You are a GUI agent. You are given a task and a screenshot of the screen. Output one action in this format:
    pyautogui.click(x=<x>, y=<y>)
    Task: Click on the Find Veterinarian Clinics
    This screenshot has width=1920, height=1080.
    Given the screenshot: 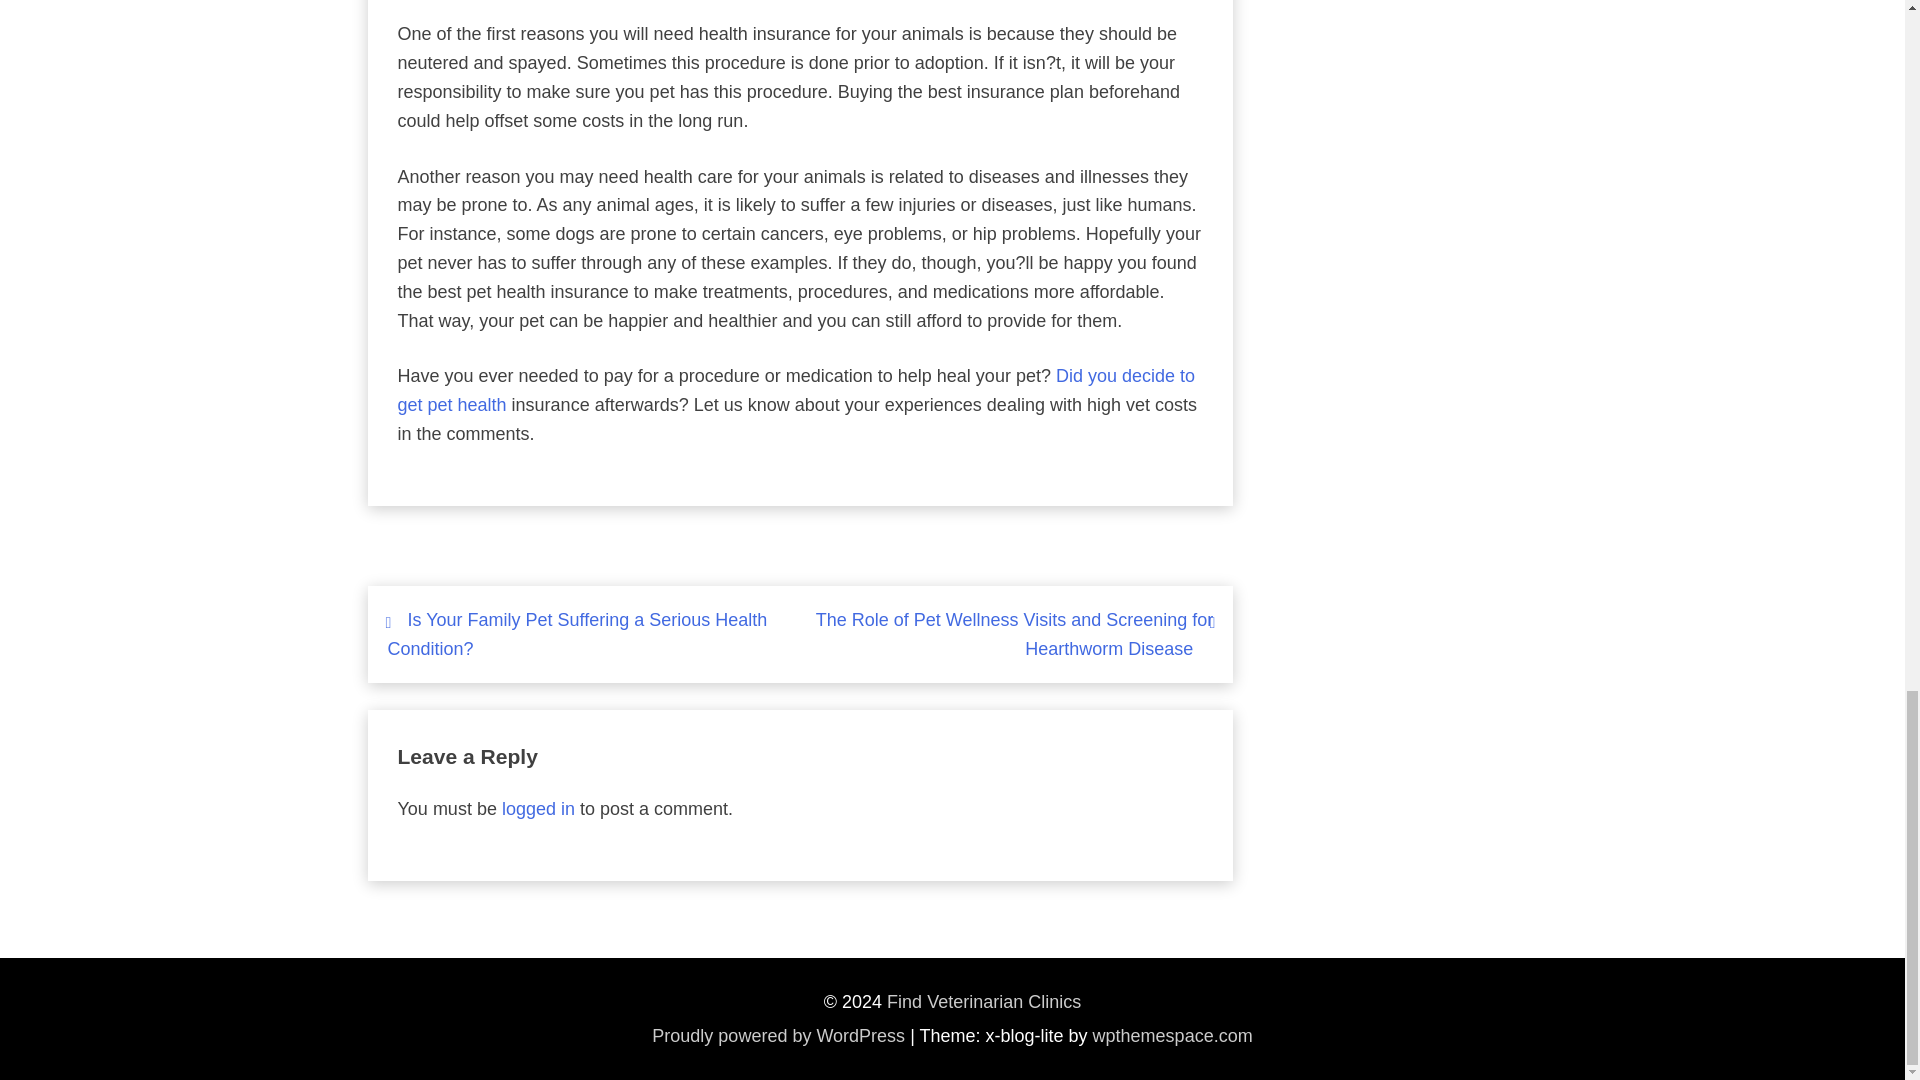 What is the action you would take?
    pyautogui.click(x=984, y=1002)
    